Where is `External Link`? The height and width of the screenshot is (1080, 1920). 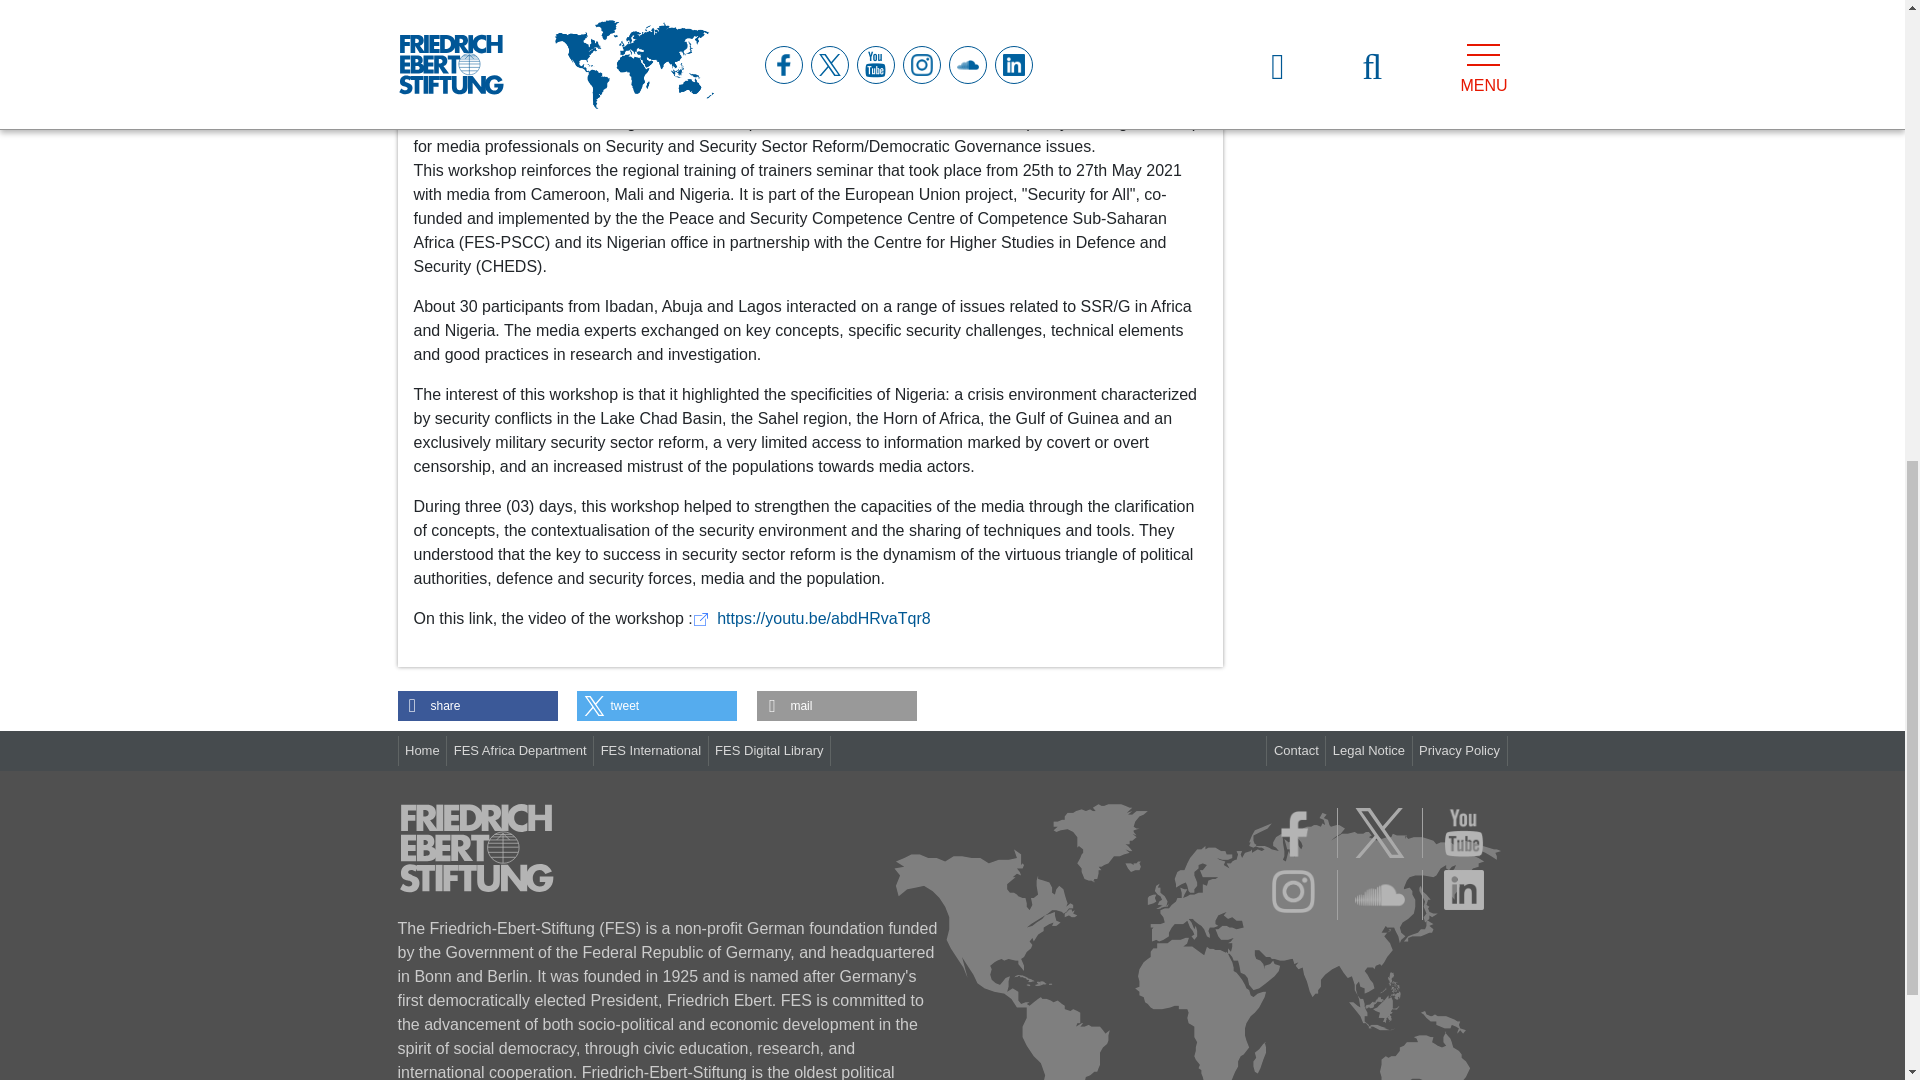
External Link is located at coordinates (812, 618).